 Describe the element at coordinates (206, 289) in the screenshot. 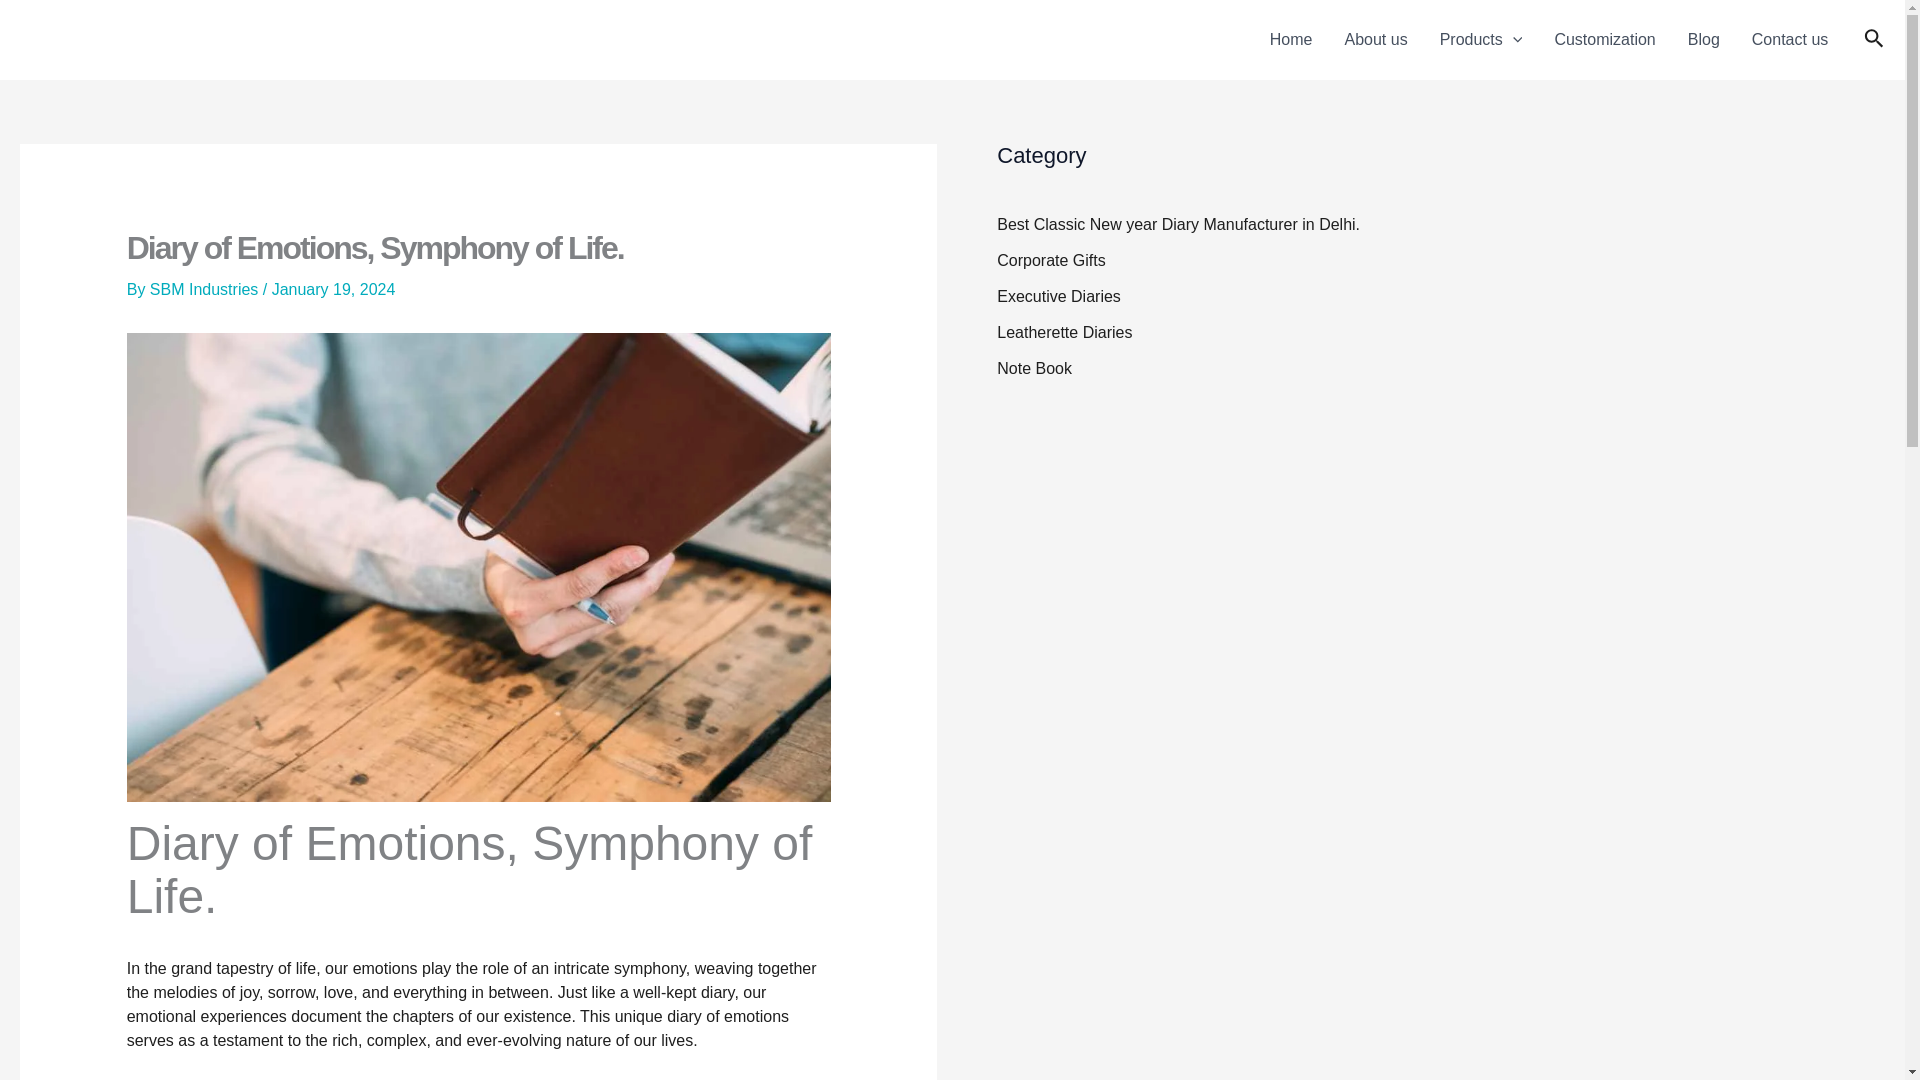

I see `View all posts by SBM Industries` at that location.